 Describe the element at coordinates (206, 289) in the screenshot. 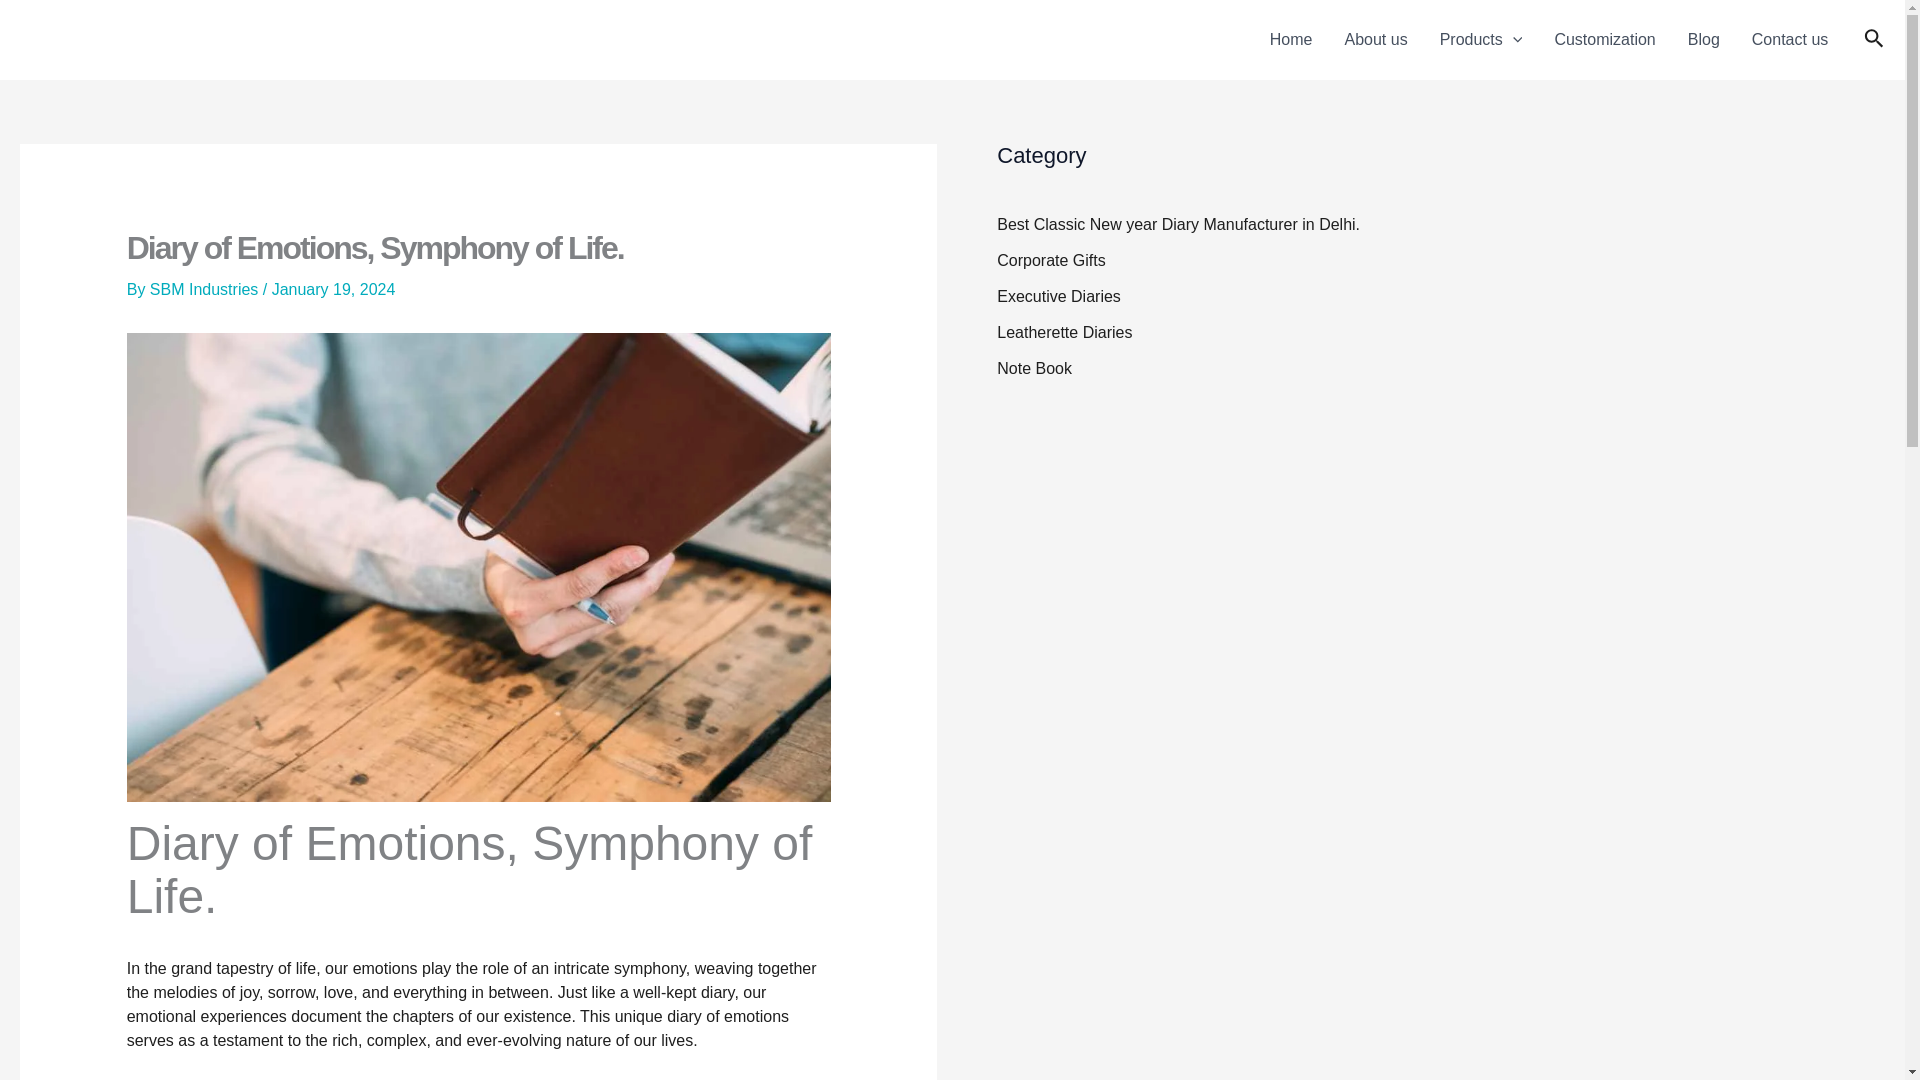

I see `View all posts by SBM Industries` at that location.